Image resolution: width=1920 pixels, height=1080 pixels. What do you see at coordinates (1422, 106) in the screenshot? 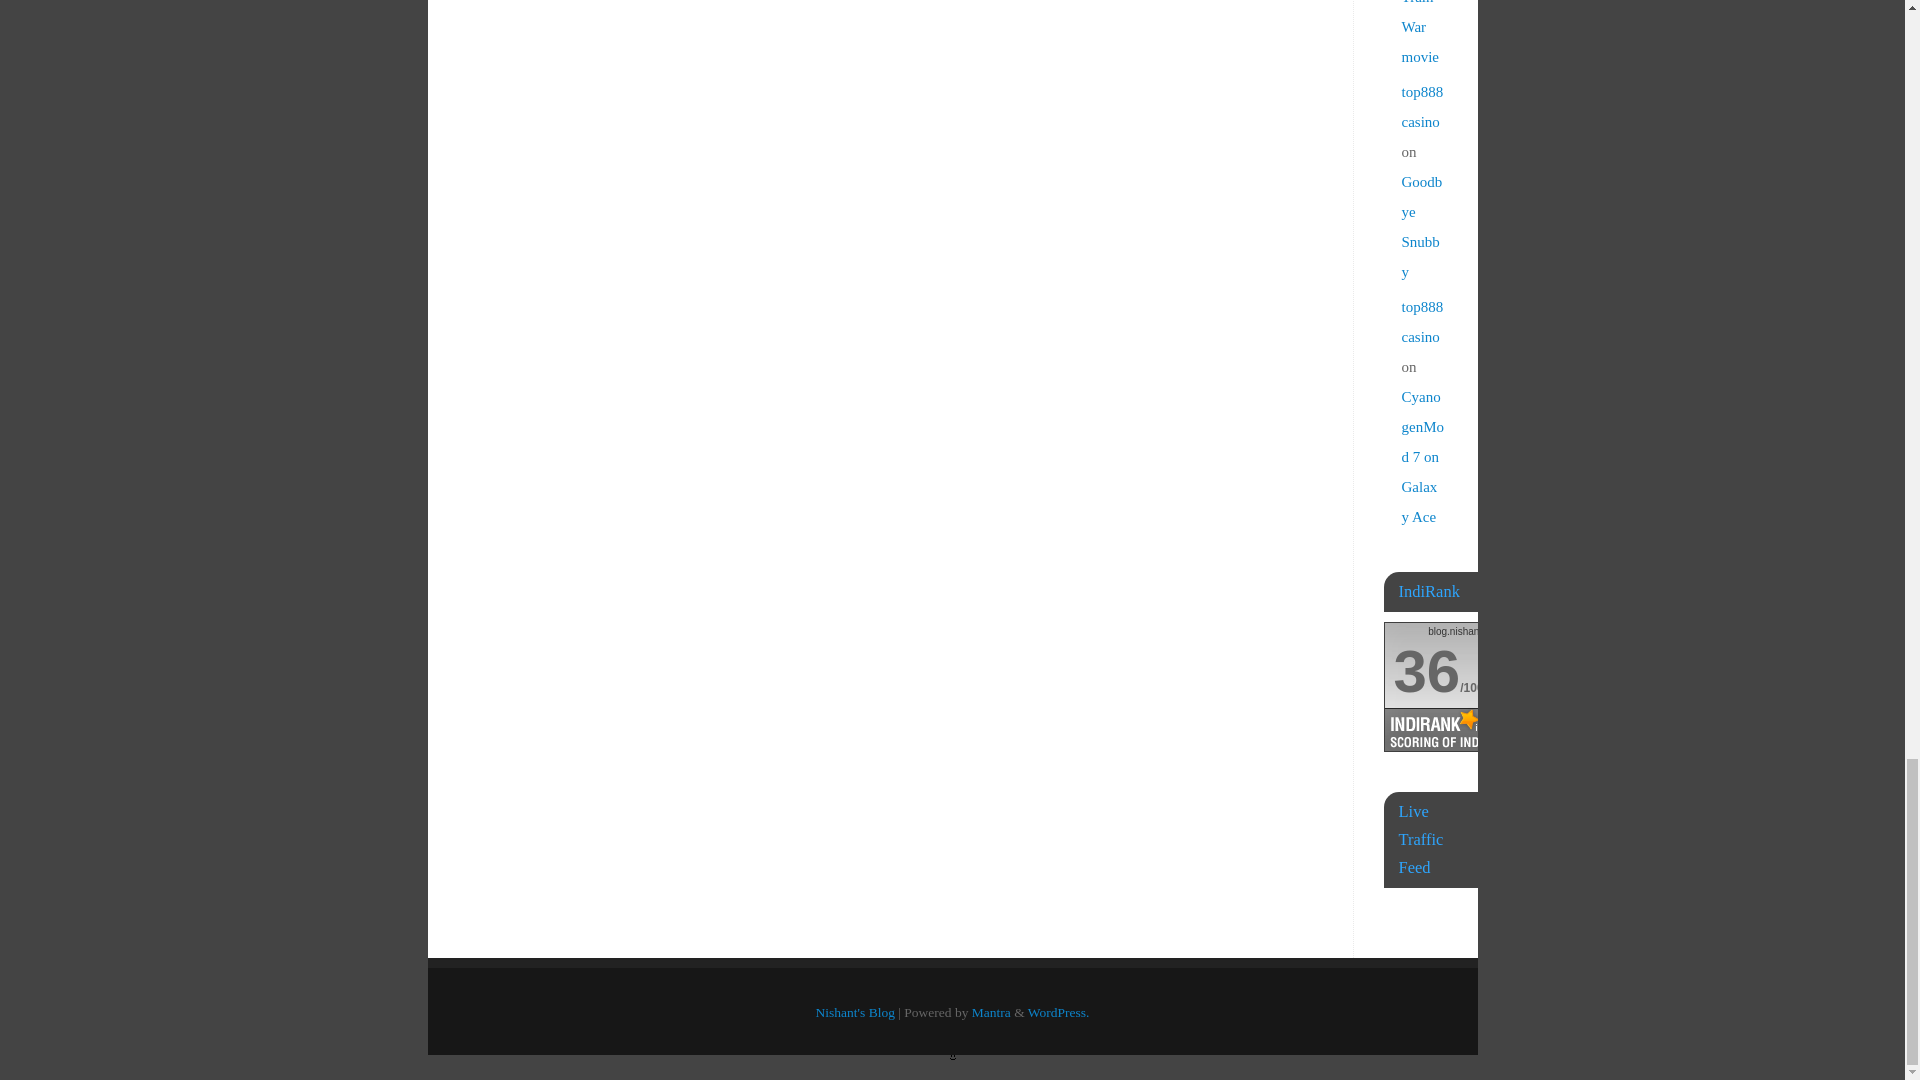
I see `top888casino` at bounding box center [1422, 106].